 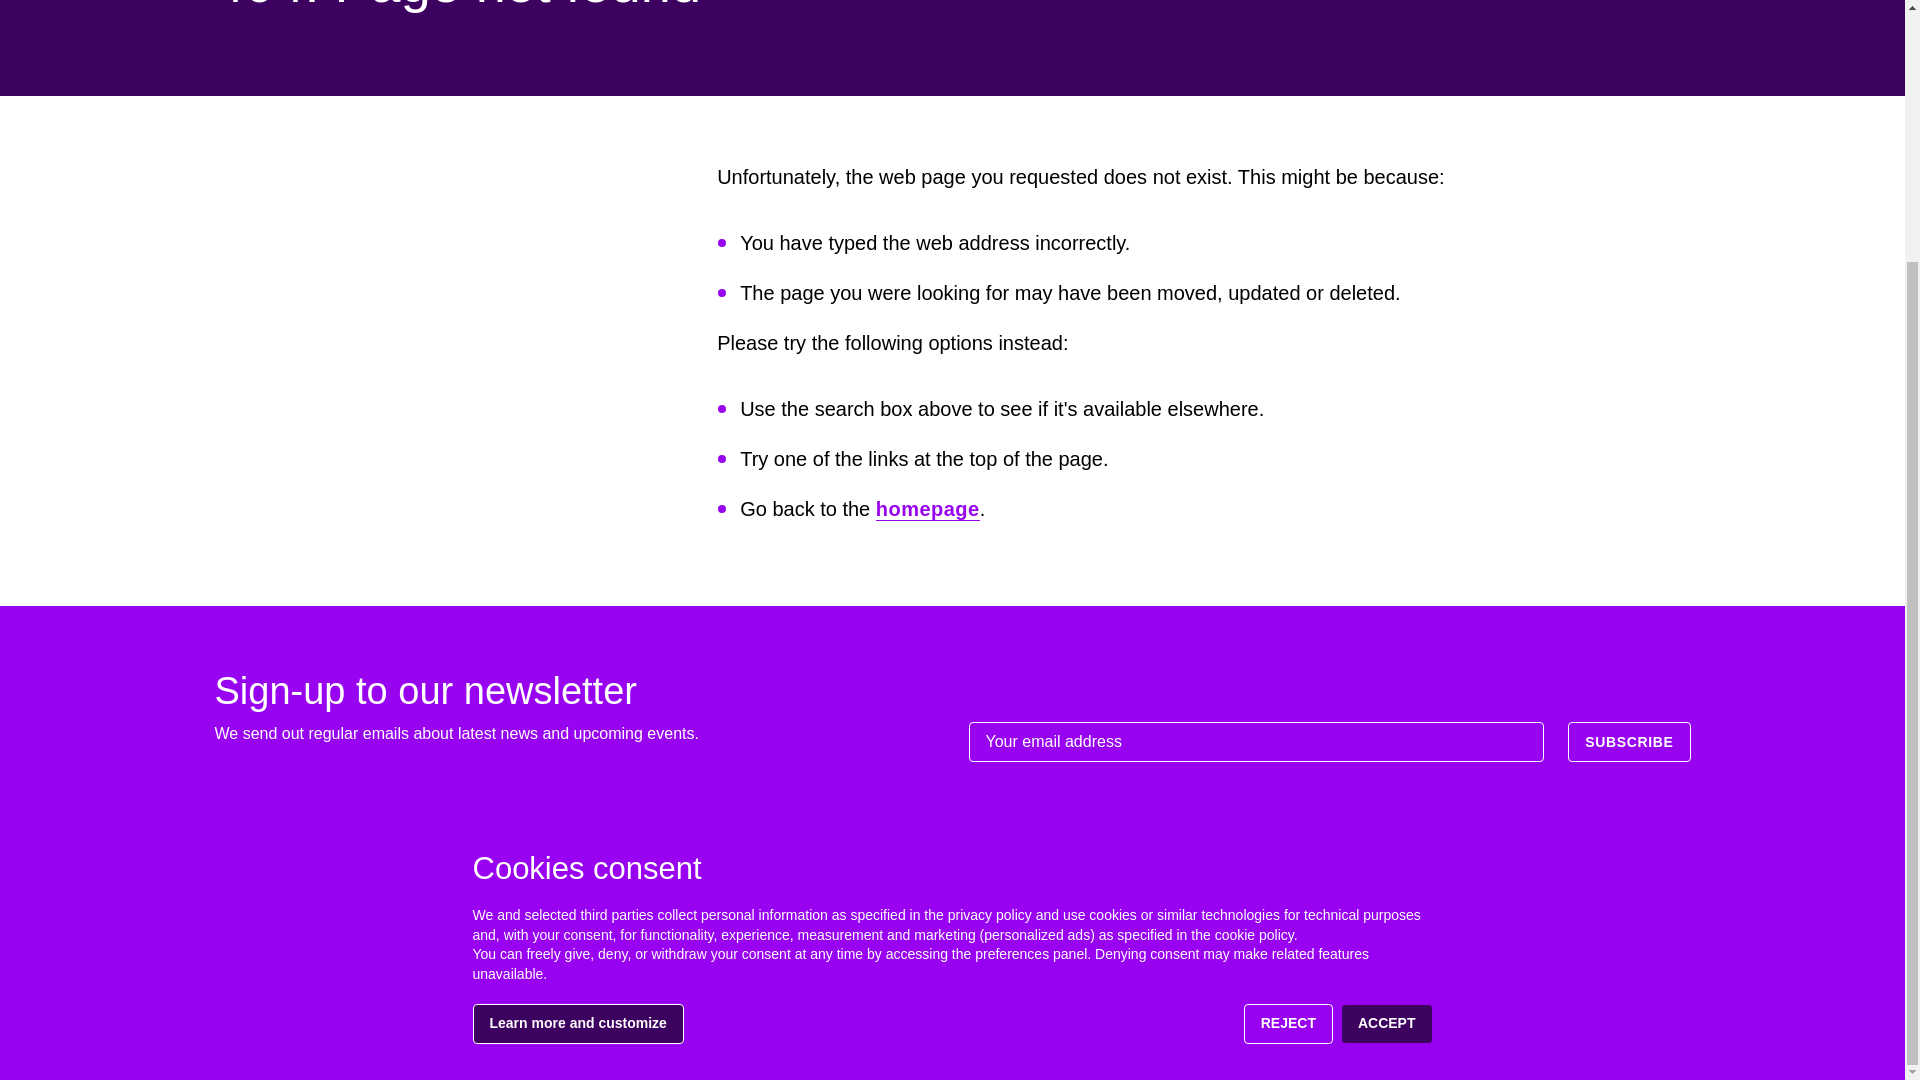 What do you see at coordinates (1634, 1016) in the screenshot?
I see `Facebook` at bounding box center [1634, 1016].